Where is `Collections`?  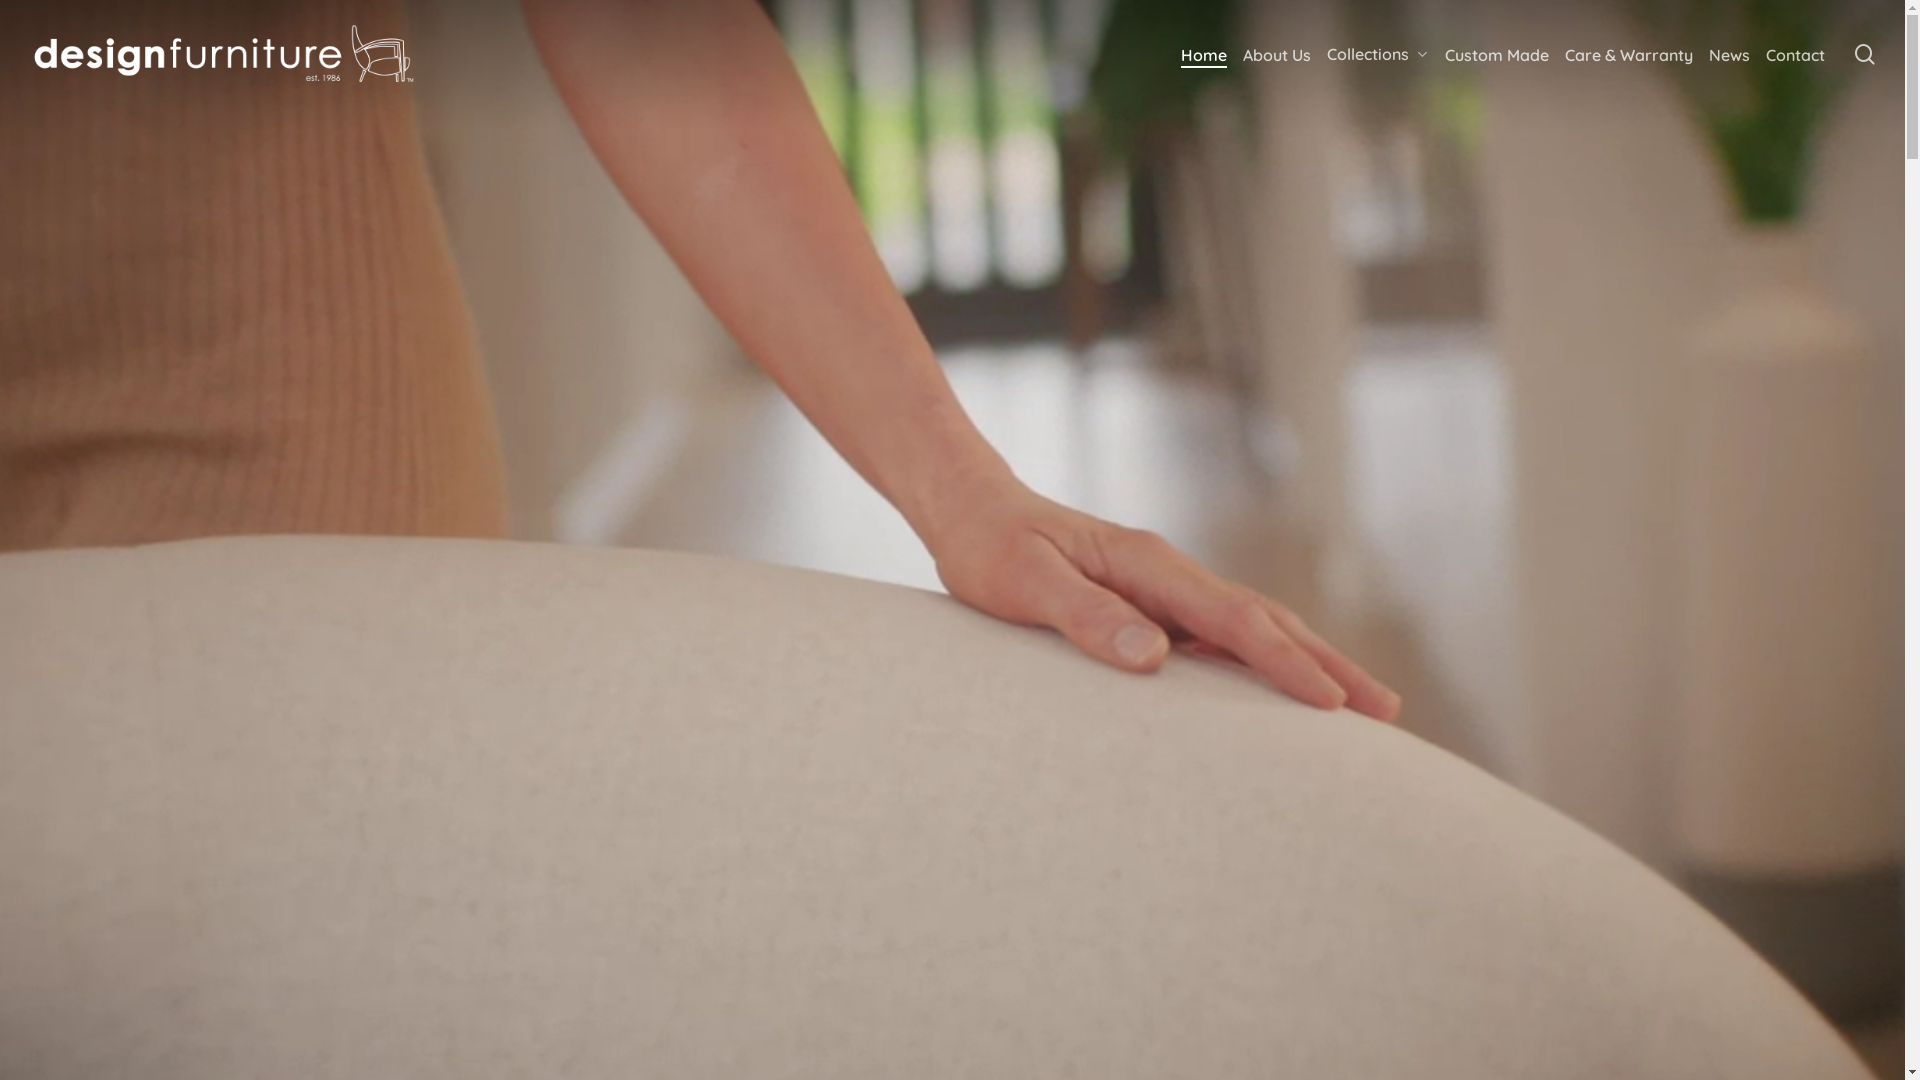
Collections is located at coordinates (1378, 54).